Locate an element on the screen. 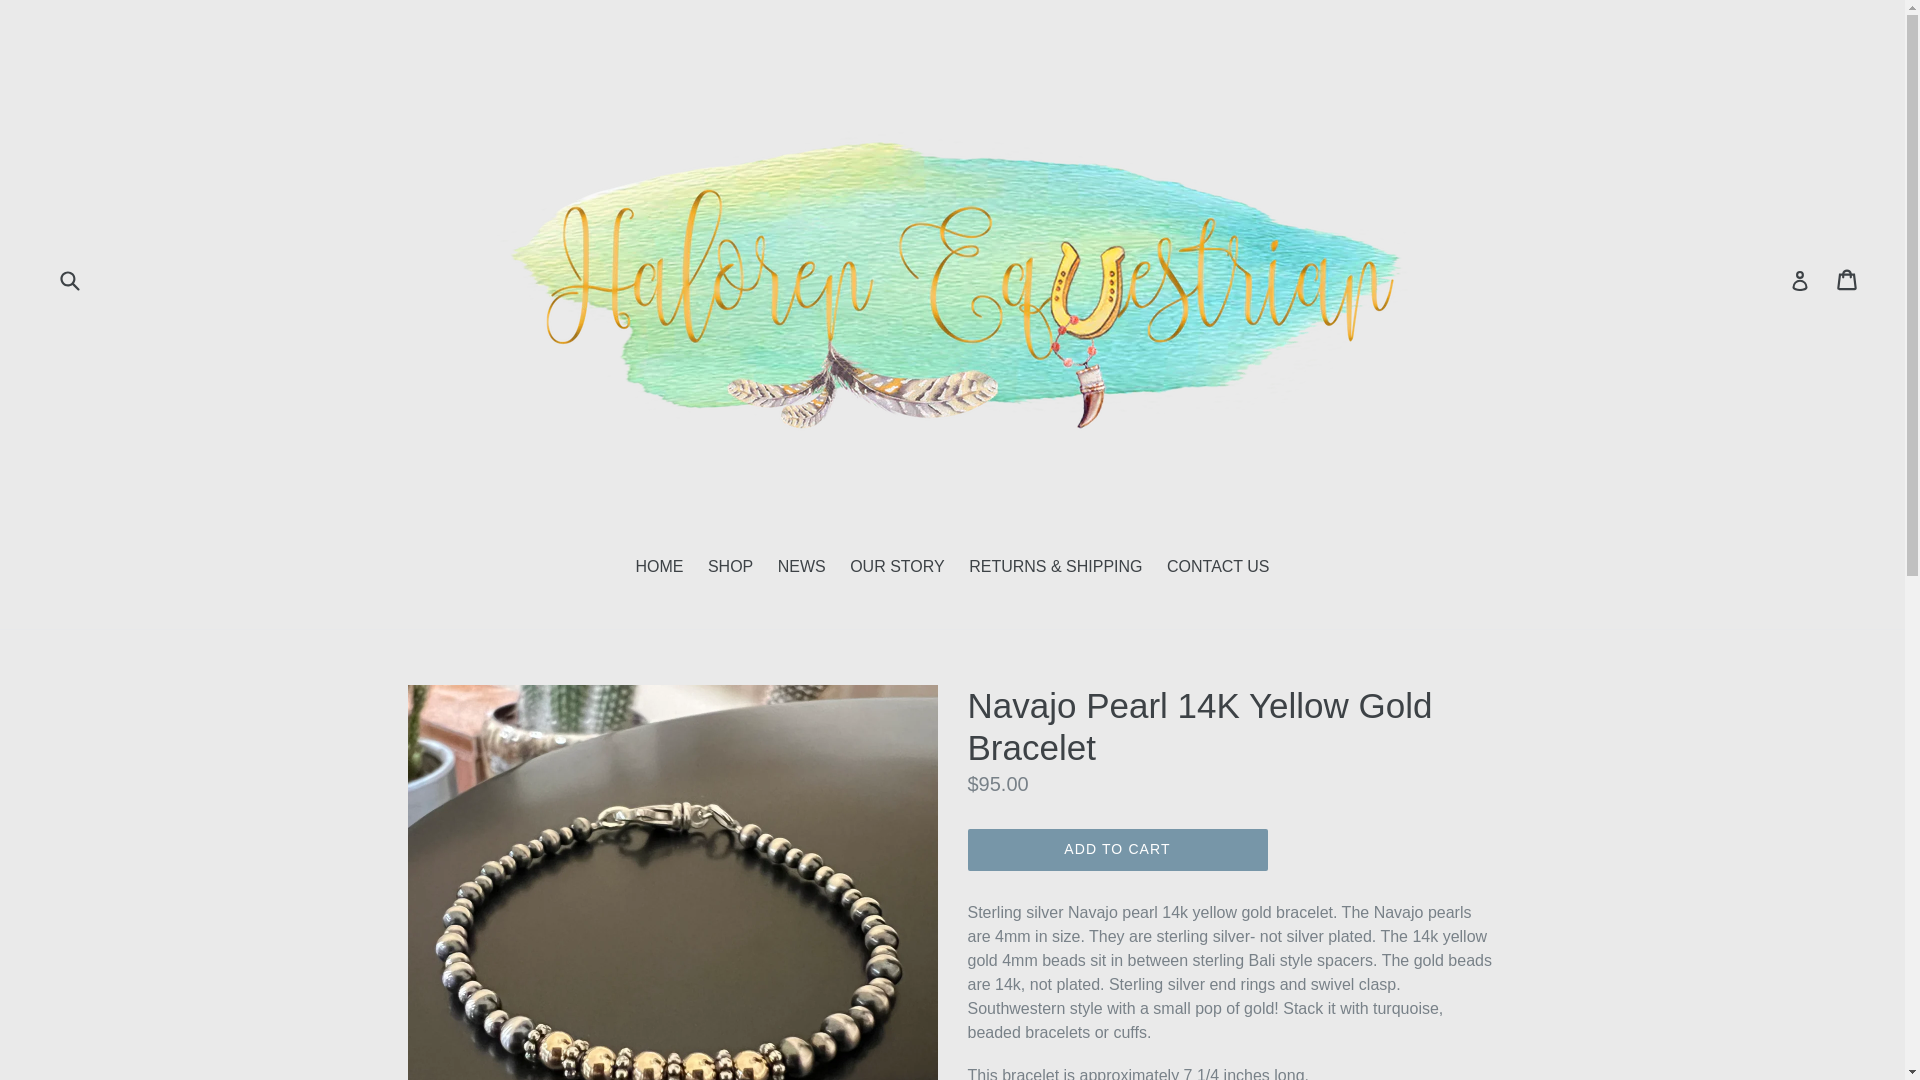 The height and width of the screenshot is (1080, 1920). CONTACT US is located at coordinates (1218, 568).